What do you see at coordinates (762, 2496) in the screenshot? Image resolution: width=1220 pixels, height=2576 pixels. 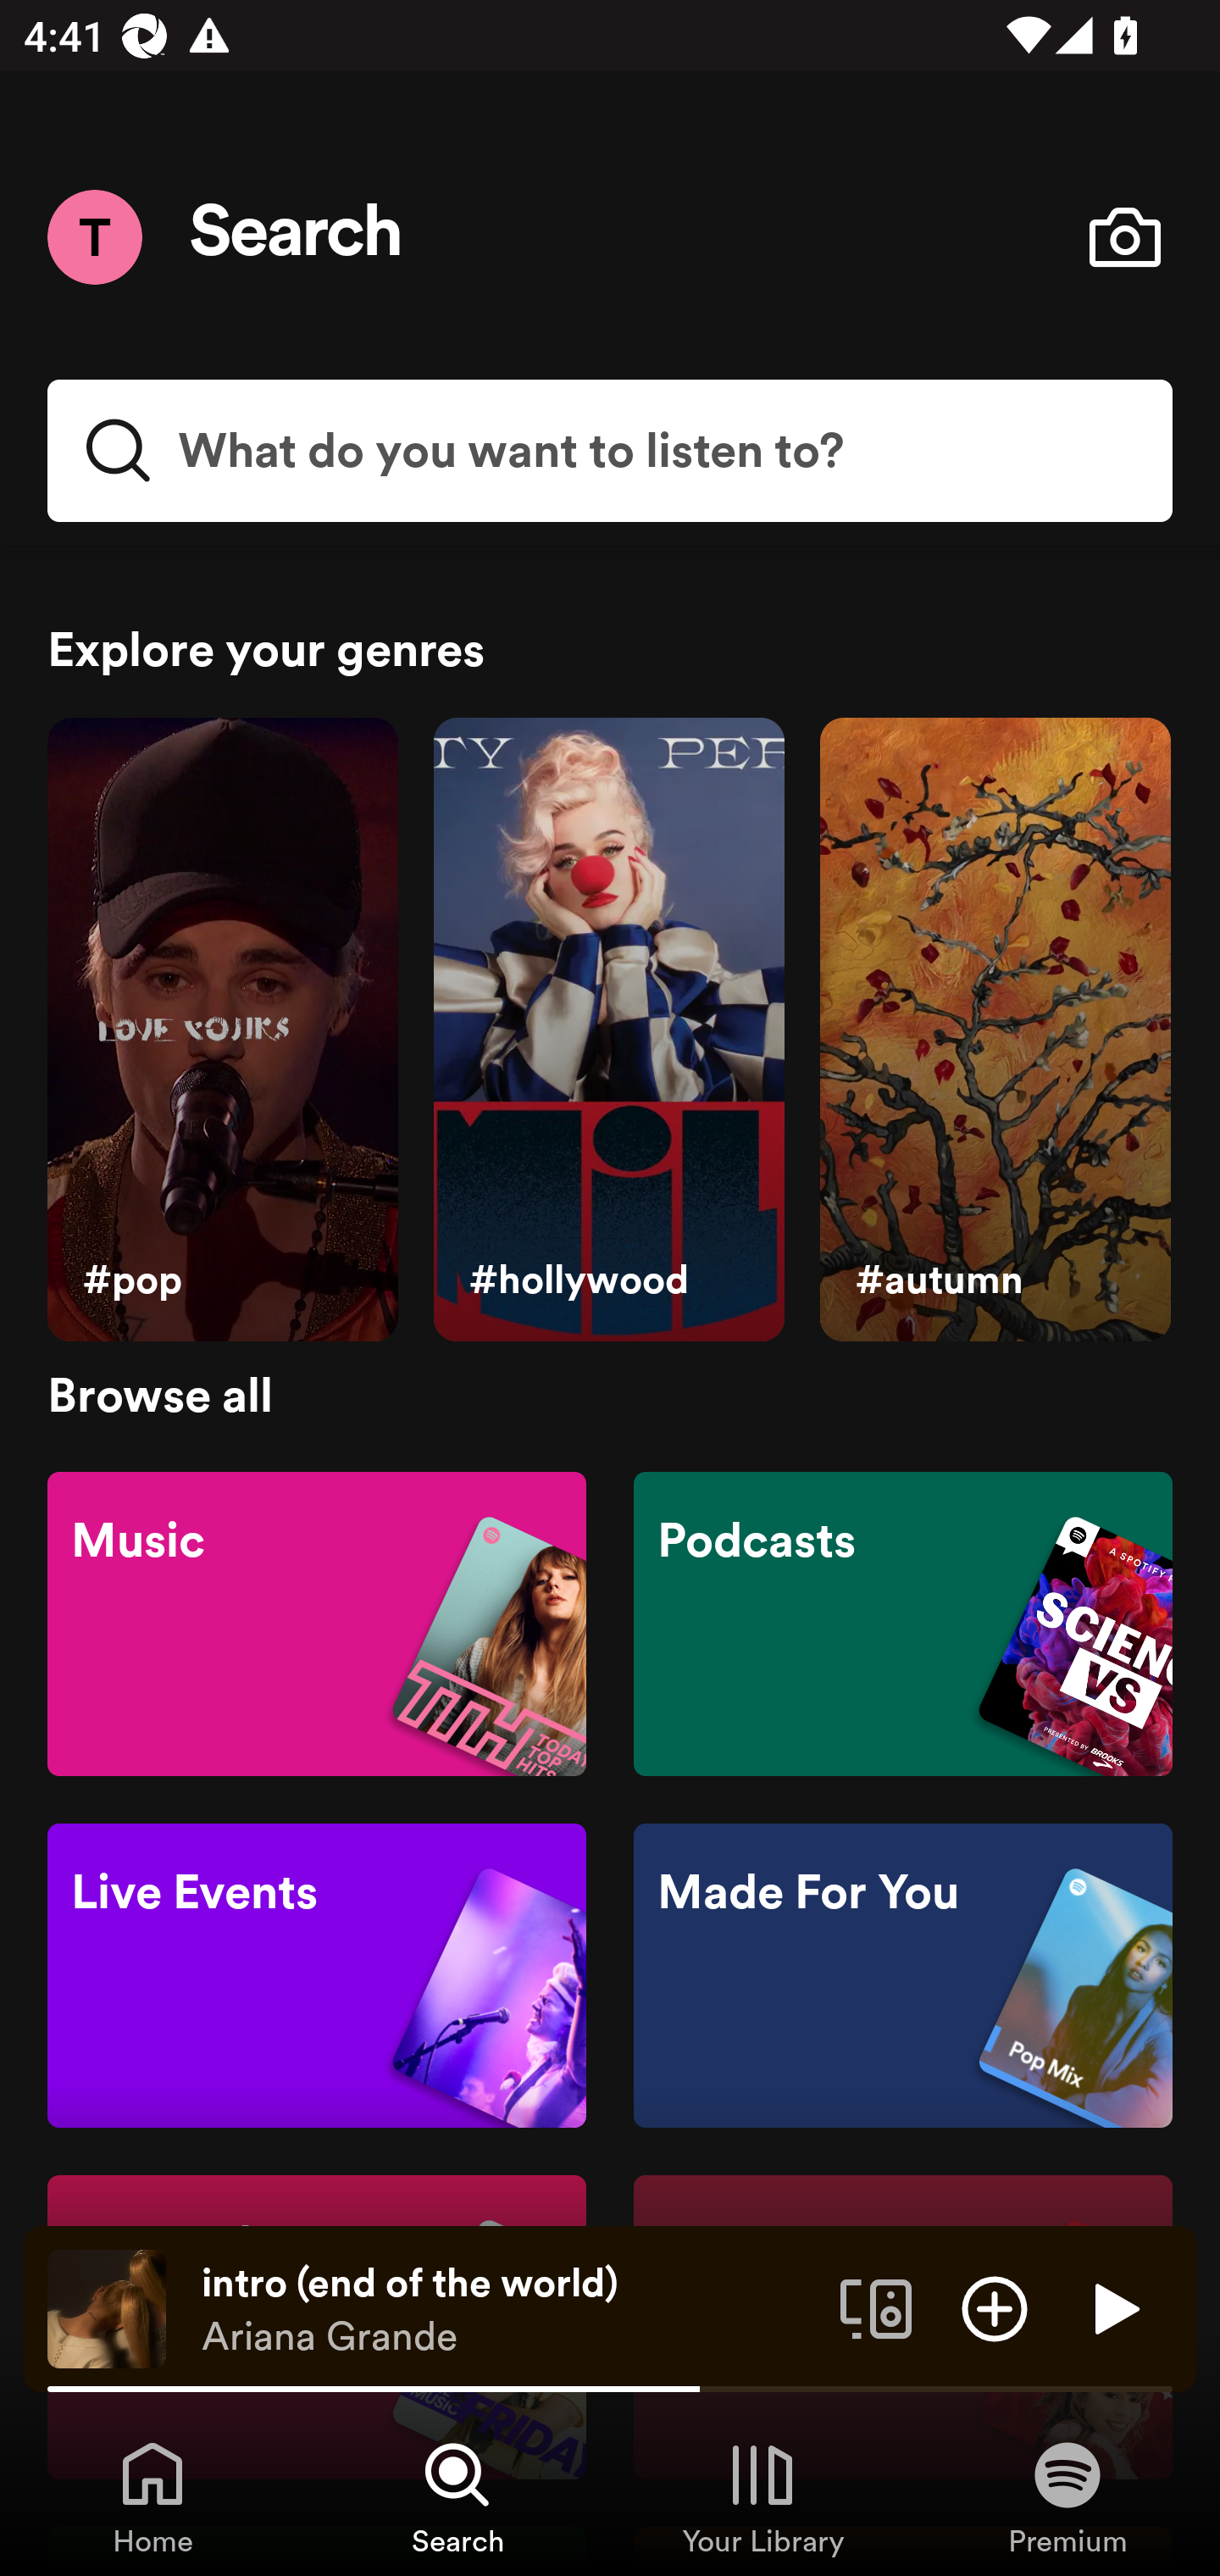 I see `Your Library, Tab 3 of 4 Your Library Your Library` at bounding box center [762, 2496].